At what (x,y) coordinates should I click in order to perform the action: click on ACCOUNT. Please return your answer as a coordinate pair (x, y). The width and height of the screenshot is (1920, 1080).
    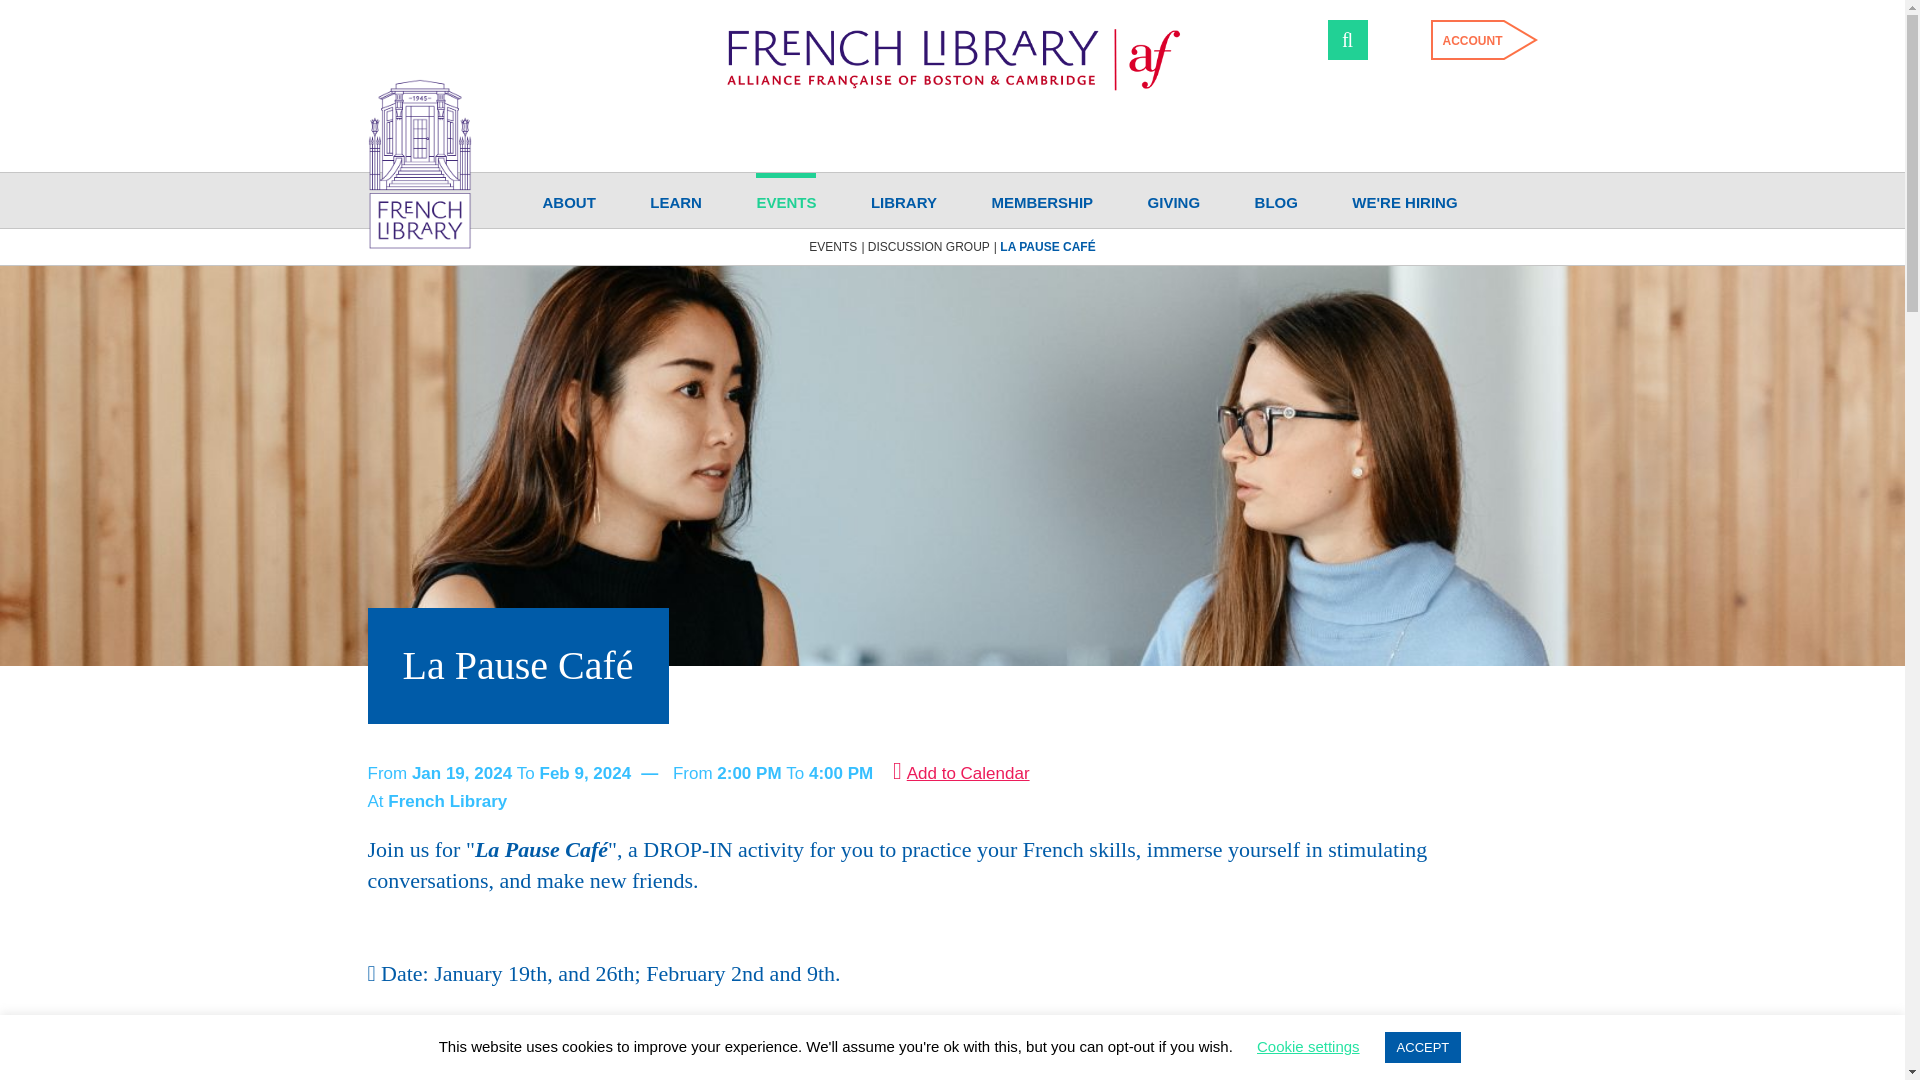
    Looking at the image, I should click on (1466, 40).